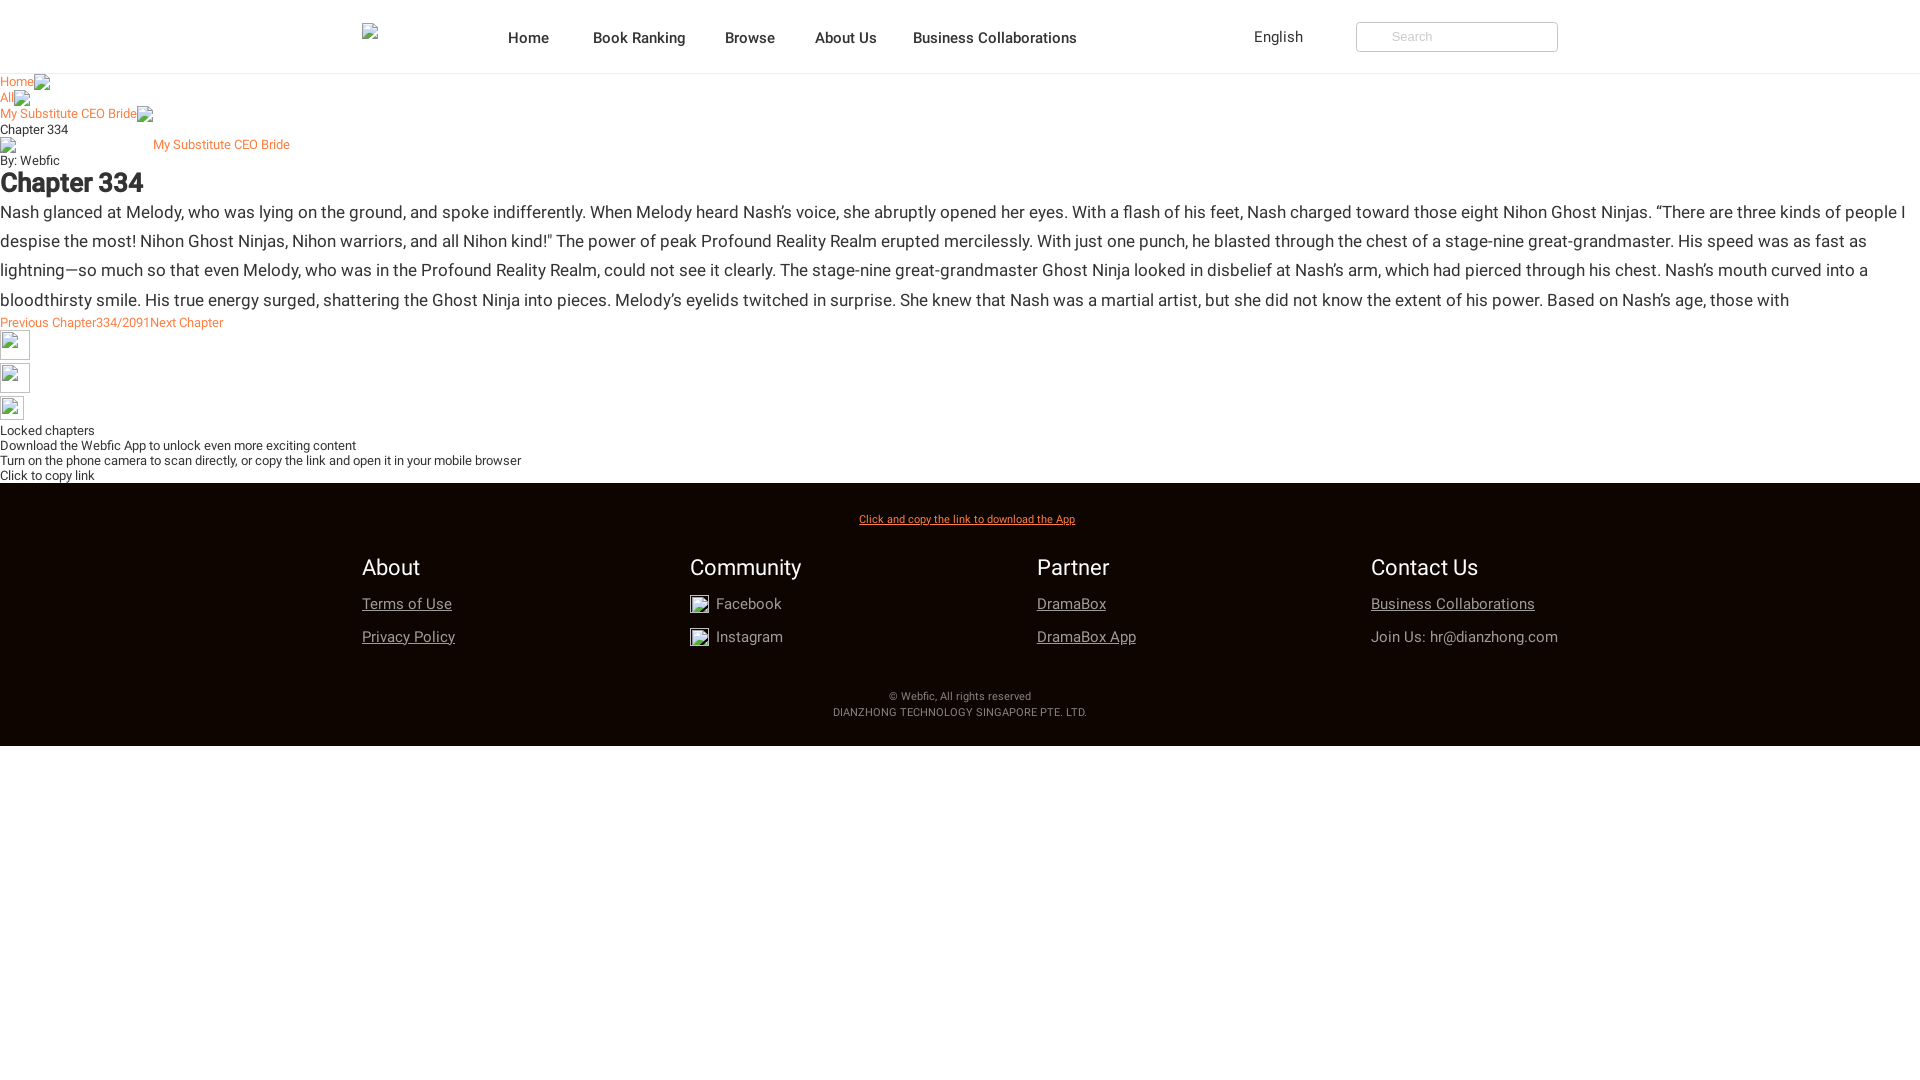 The image size is (1920, 1080). I want to click on My Substitute CEO Bride, so click(221, 144).